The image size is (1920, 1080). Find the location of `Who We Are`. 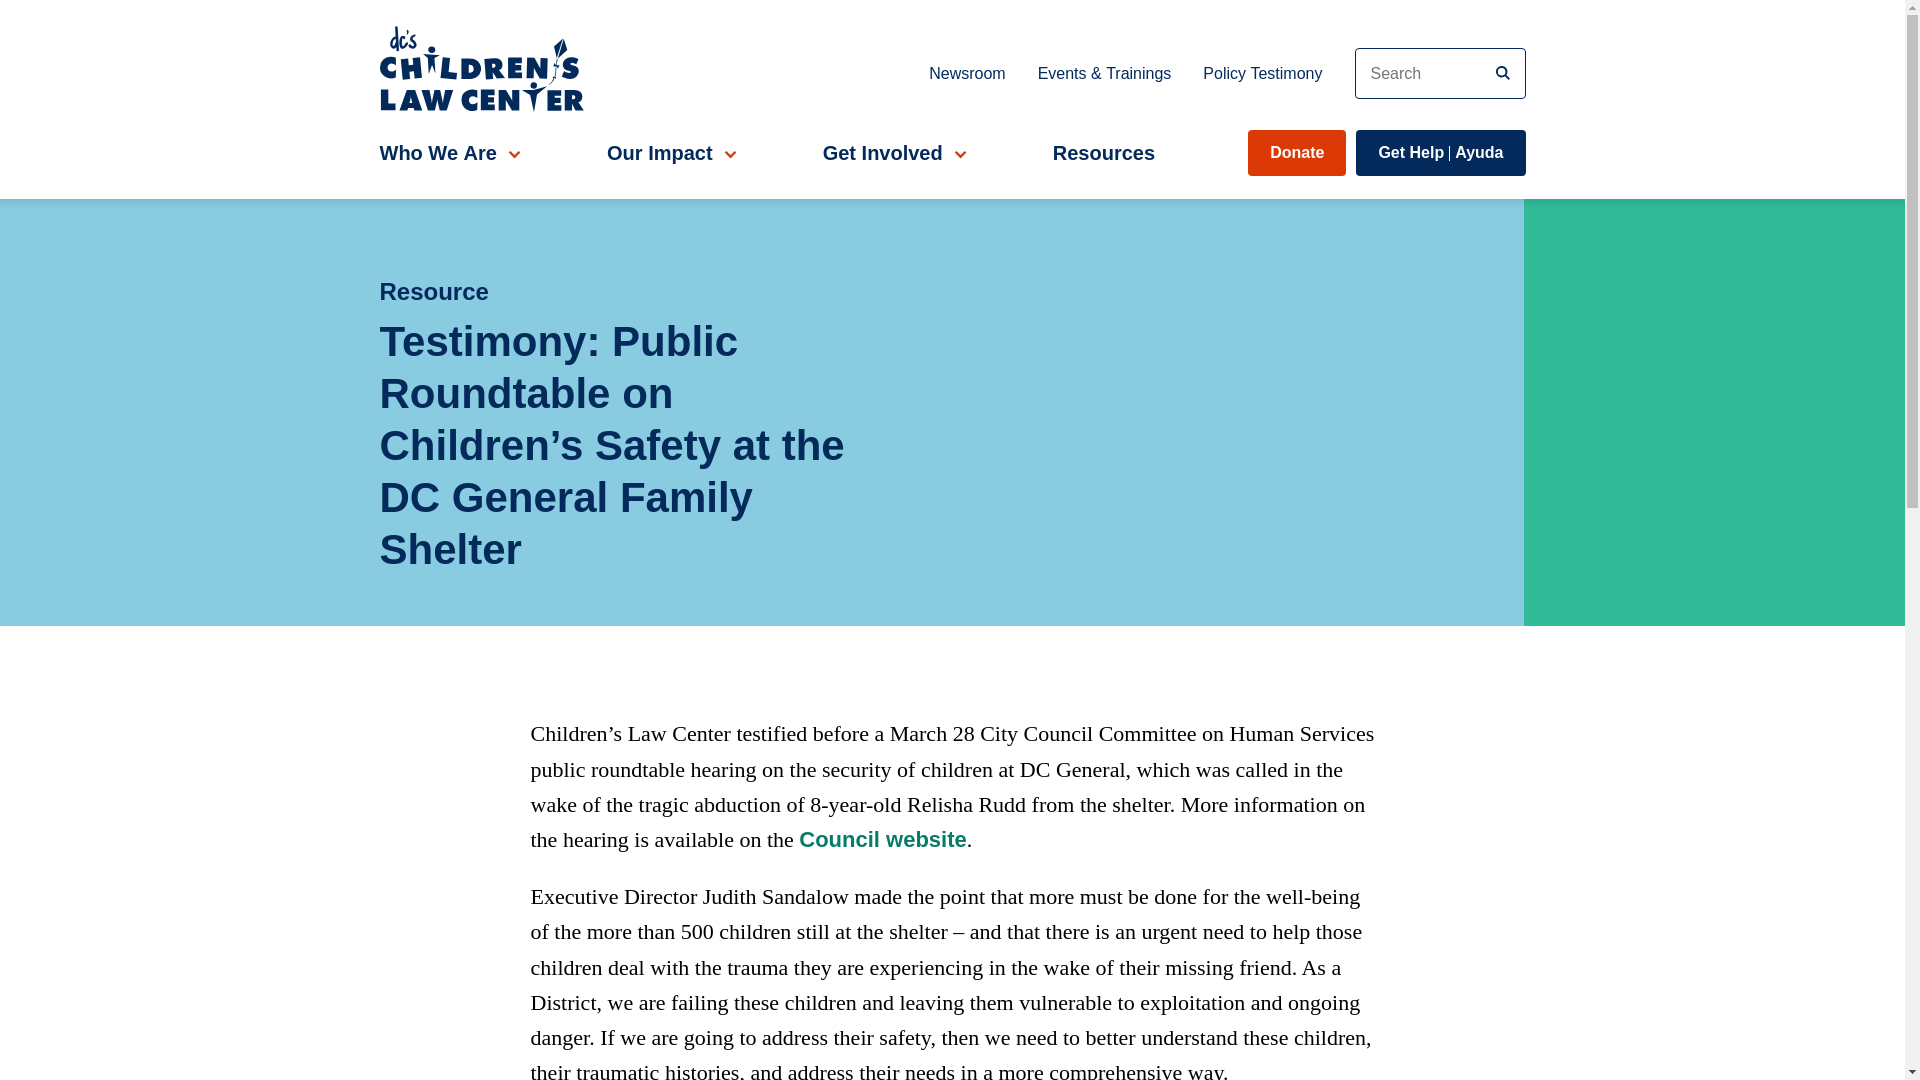

Who We Are is located at coordinates (447, 152).